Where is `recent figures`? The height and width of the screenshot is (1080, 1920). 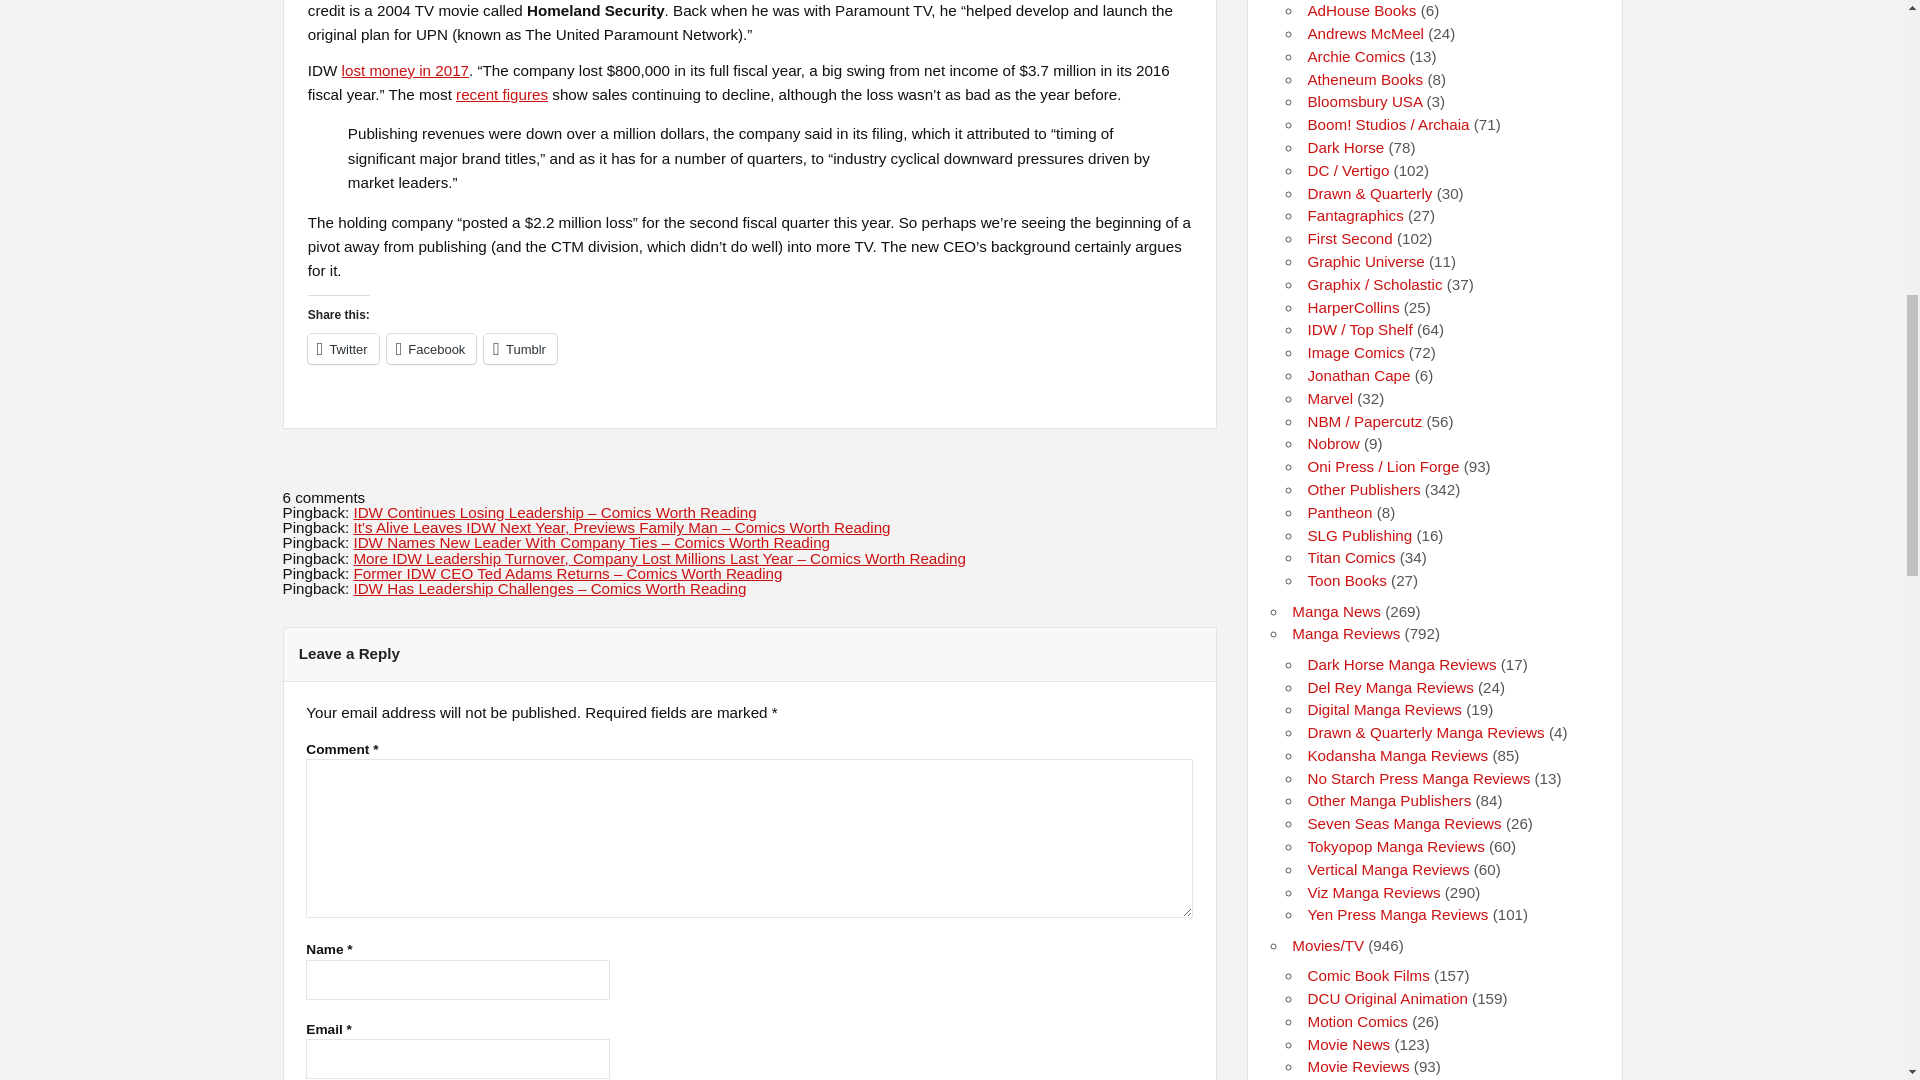 recent figures is located at coordinates (502, 94).